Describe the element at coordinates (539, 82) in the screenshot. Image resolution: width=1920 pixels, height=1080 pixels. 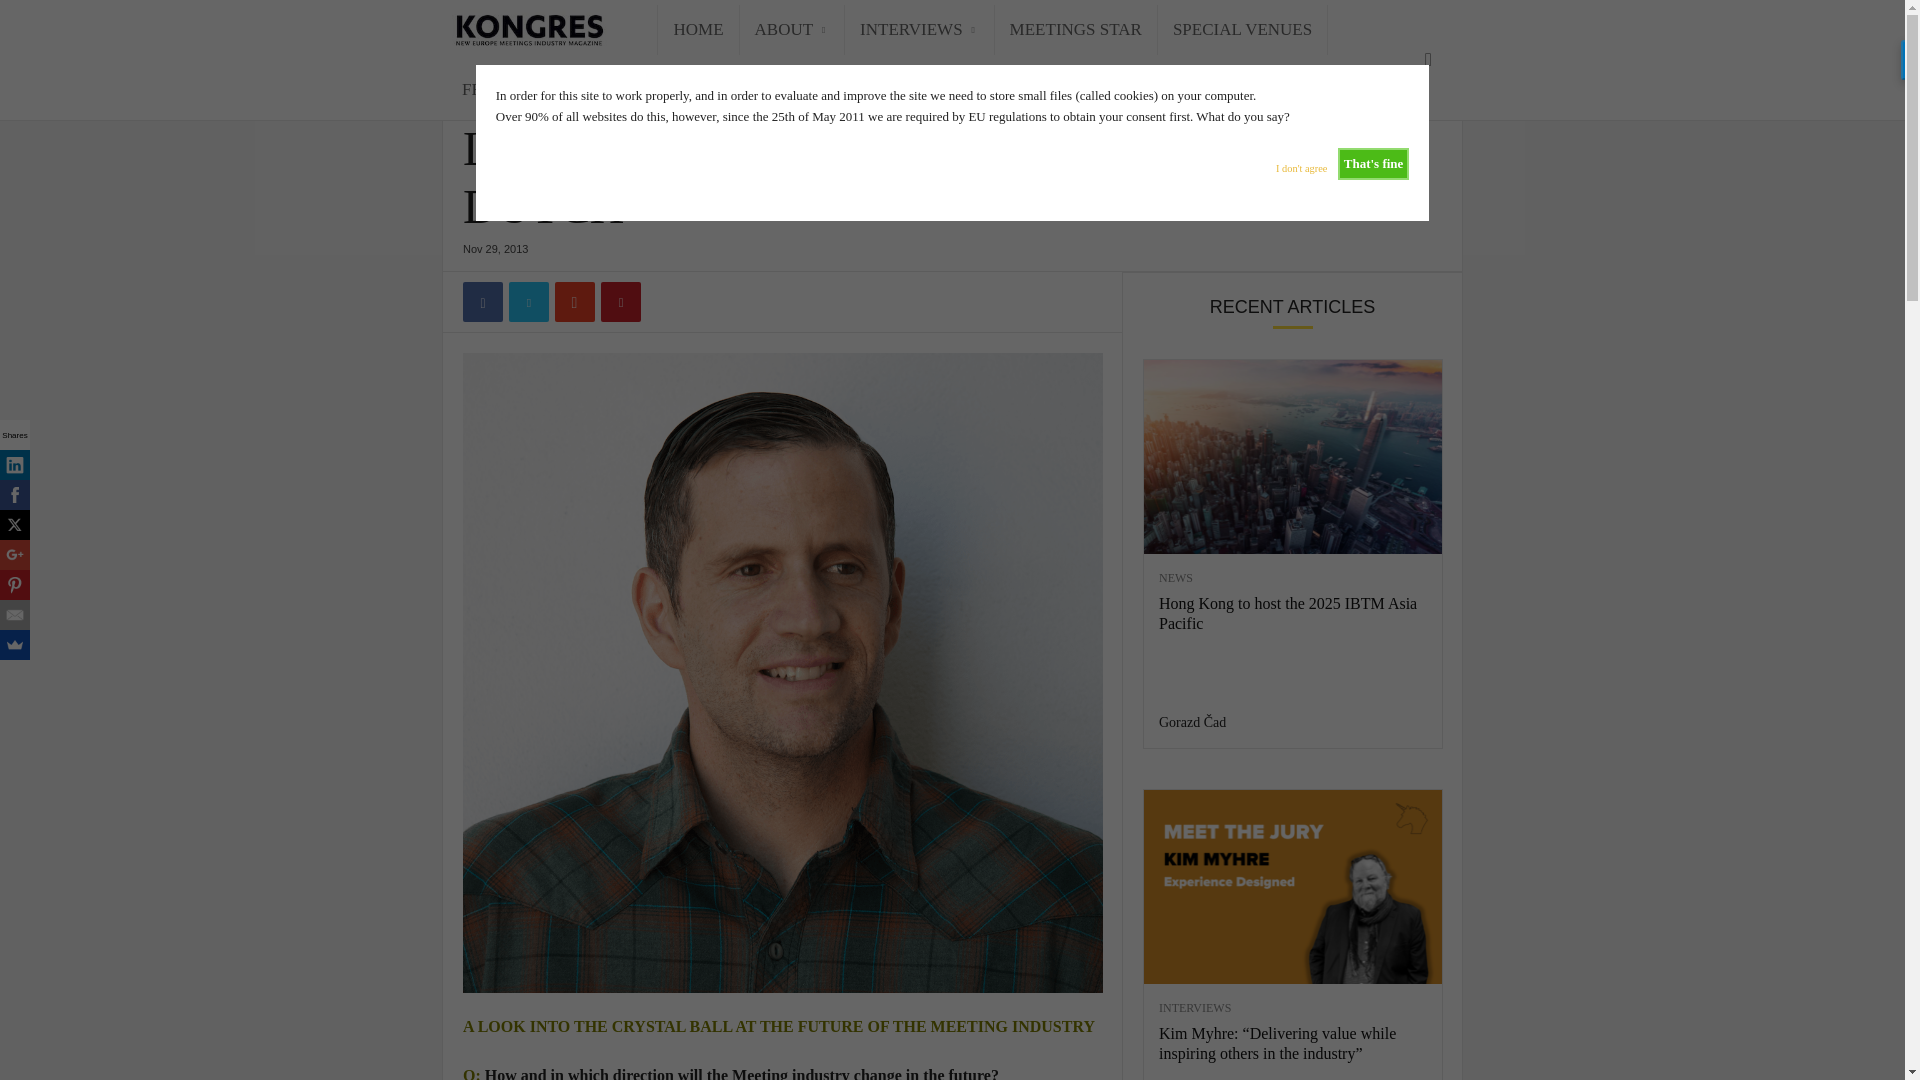
I see `View all posts in INTERVIEWS` at that location.